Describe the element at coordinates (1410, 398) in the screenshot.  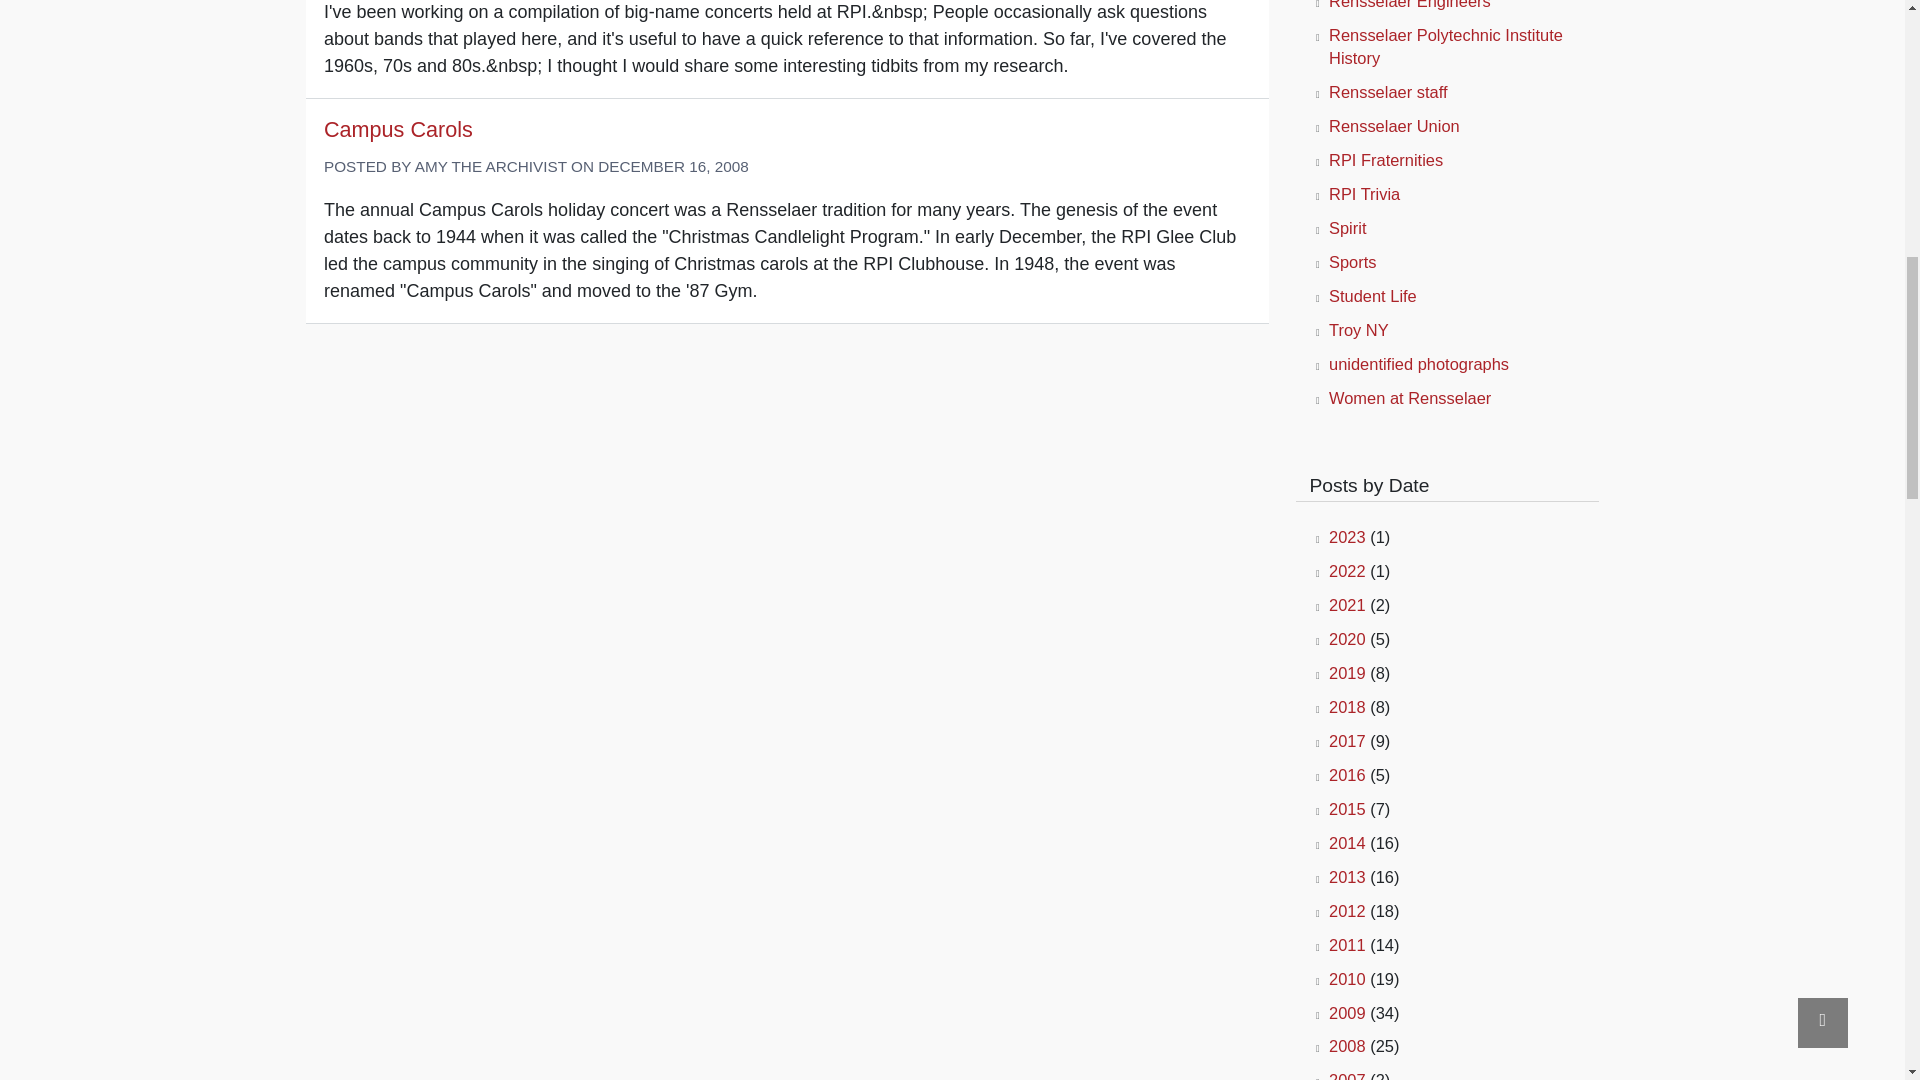
I see `Women at Rensselaer` at that location.